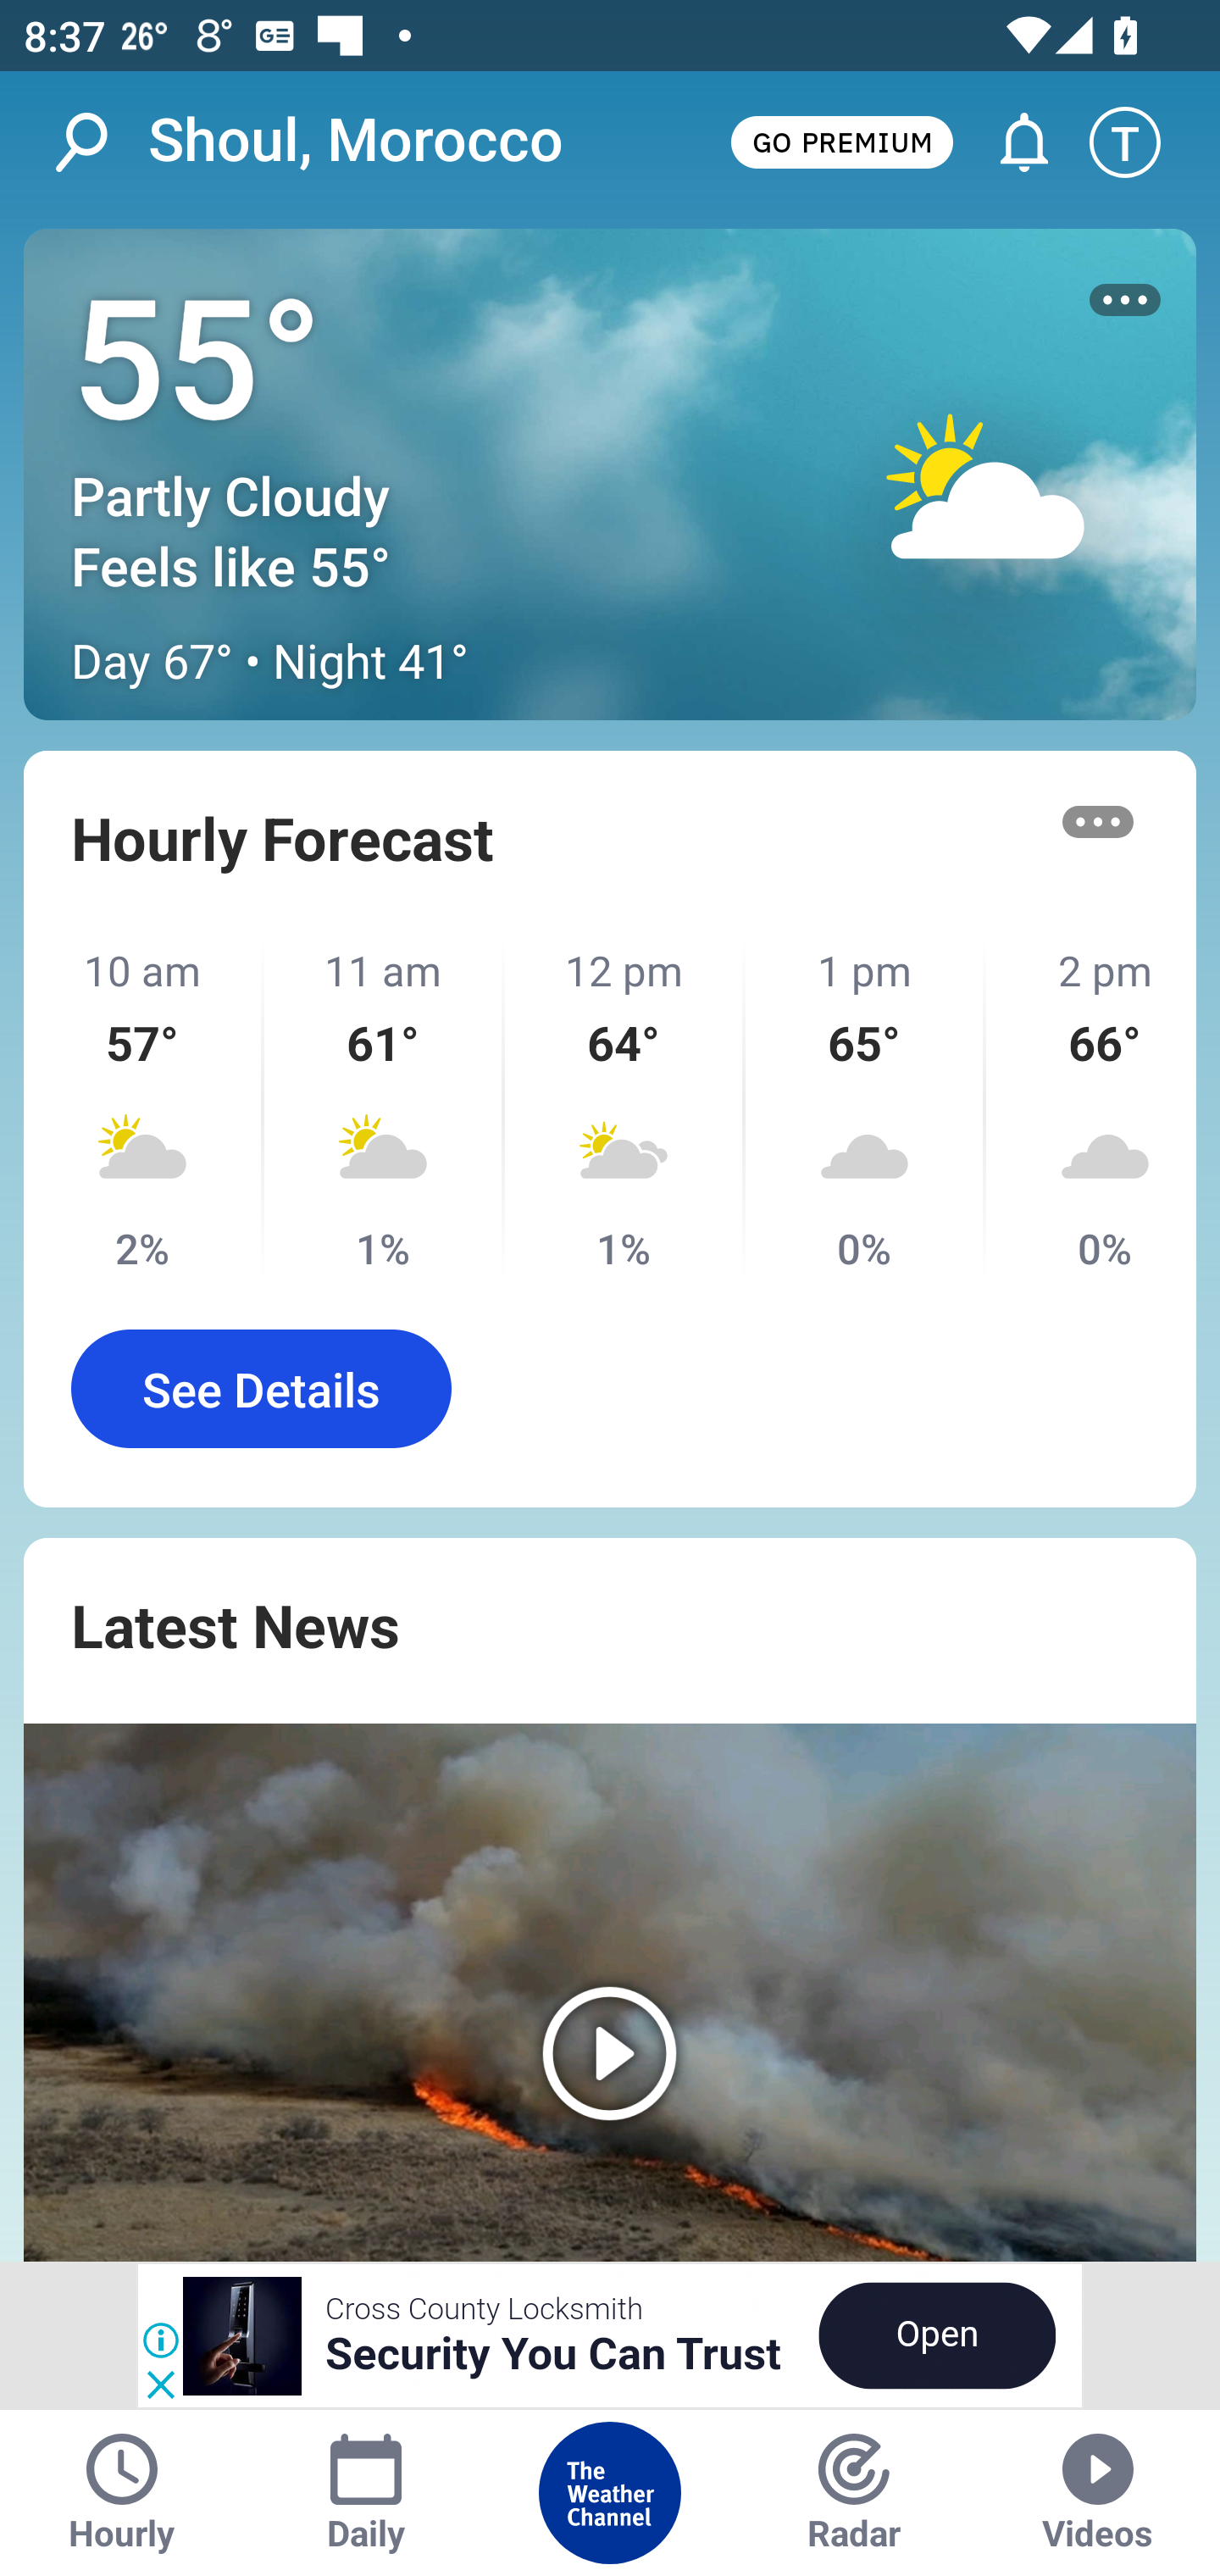  What do you see at coordinates (261, 1388) in the screenshot?
I see `See Details` at bounding box center [261, 1388].